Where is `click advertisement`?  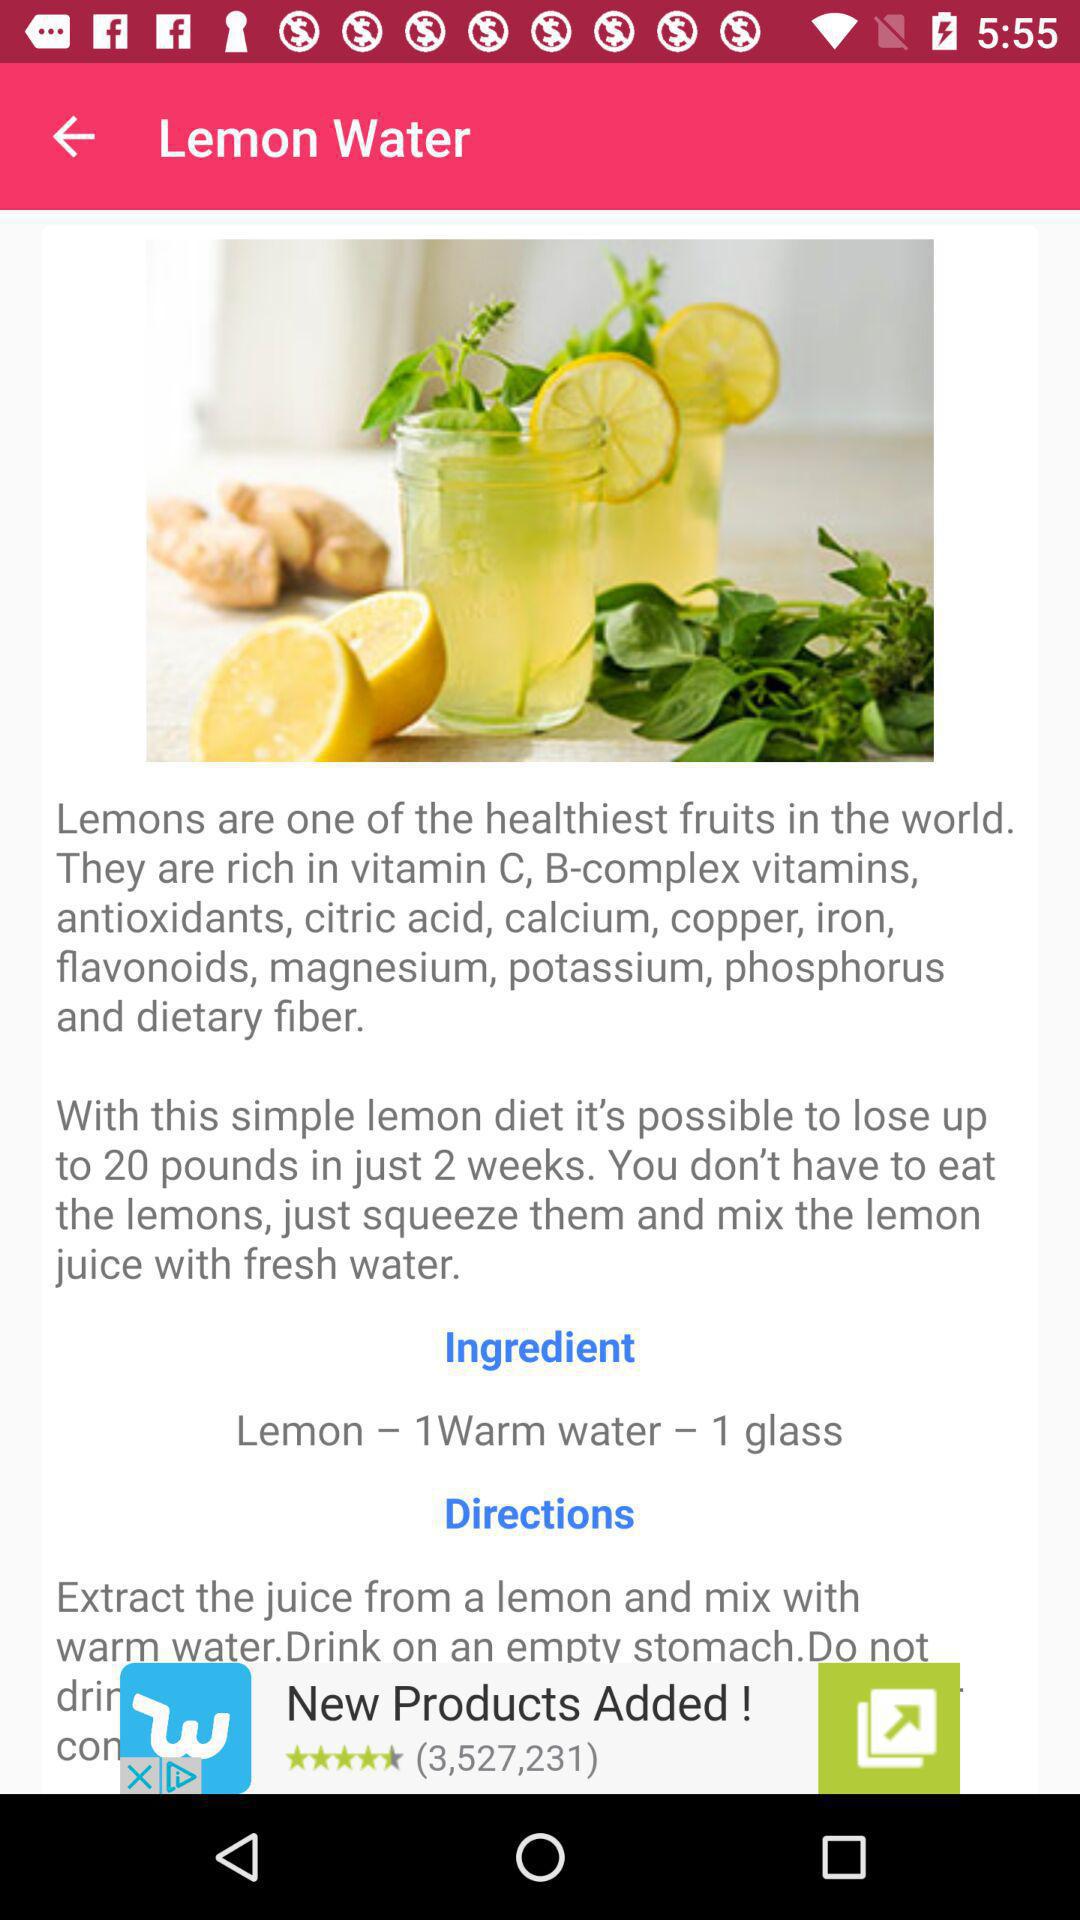 click advertisement is located at coordinates (540, 1728).